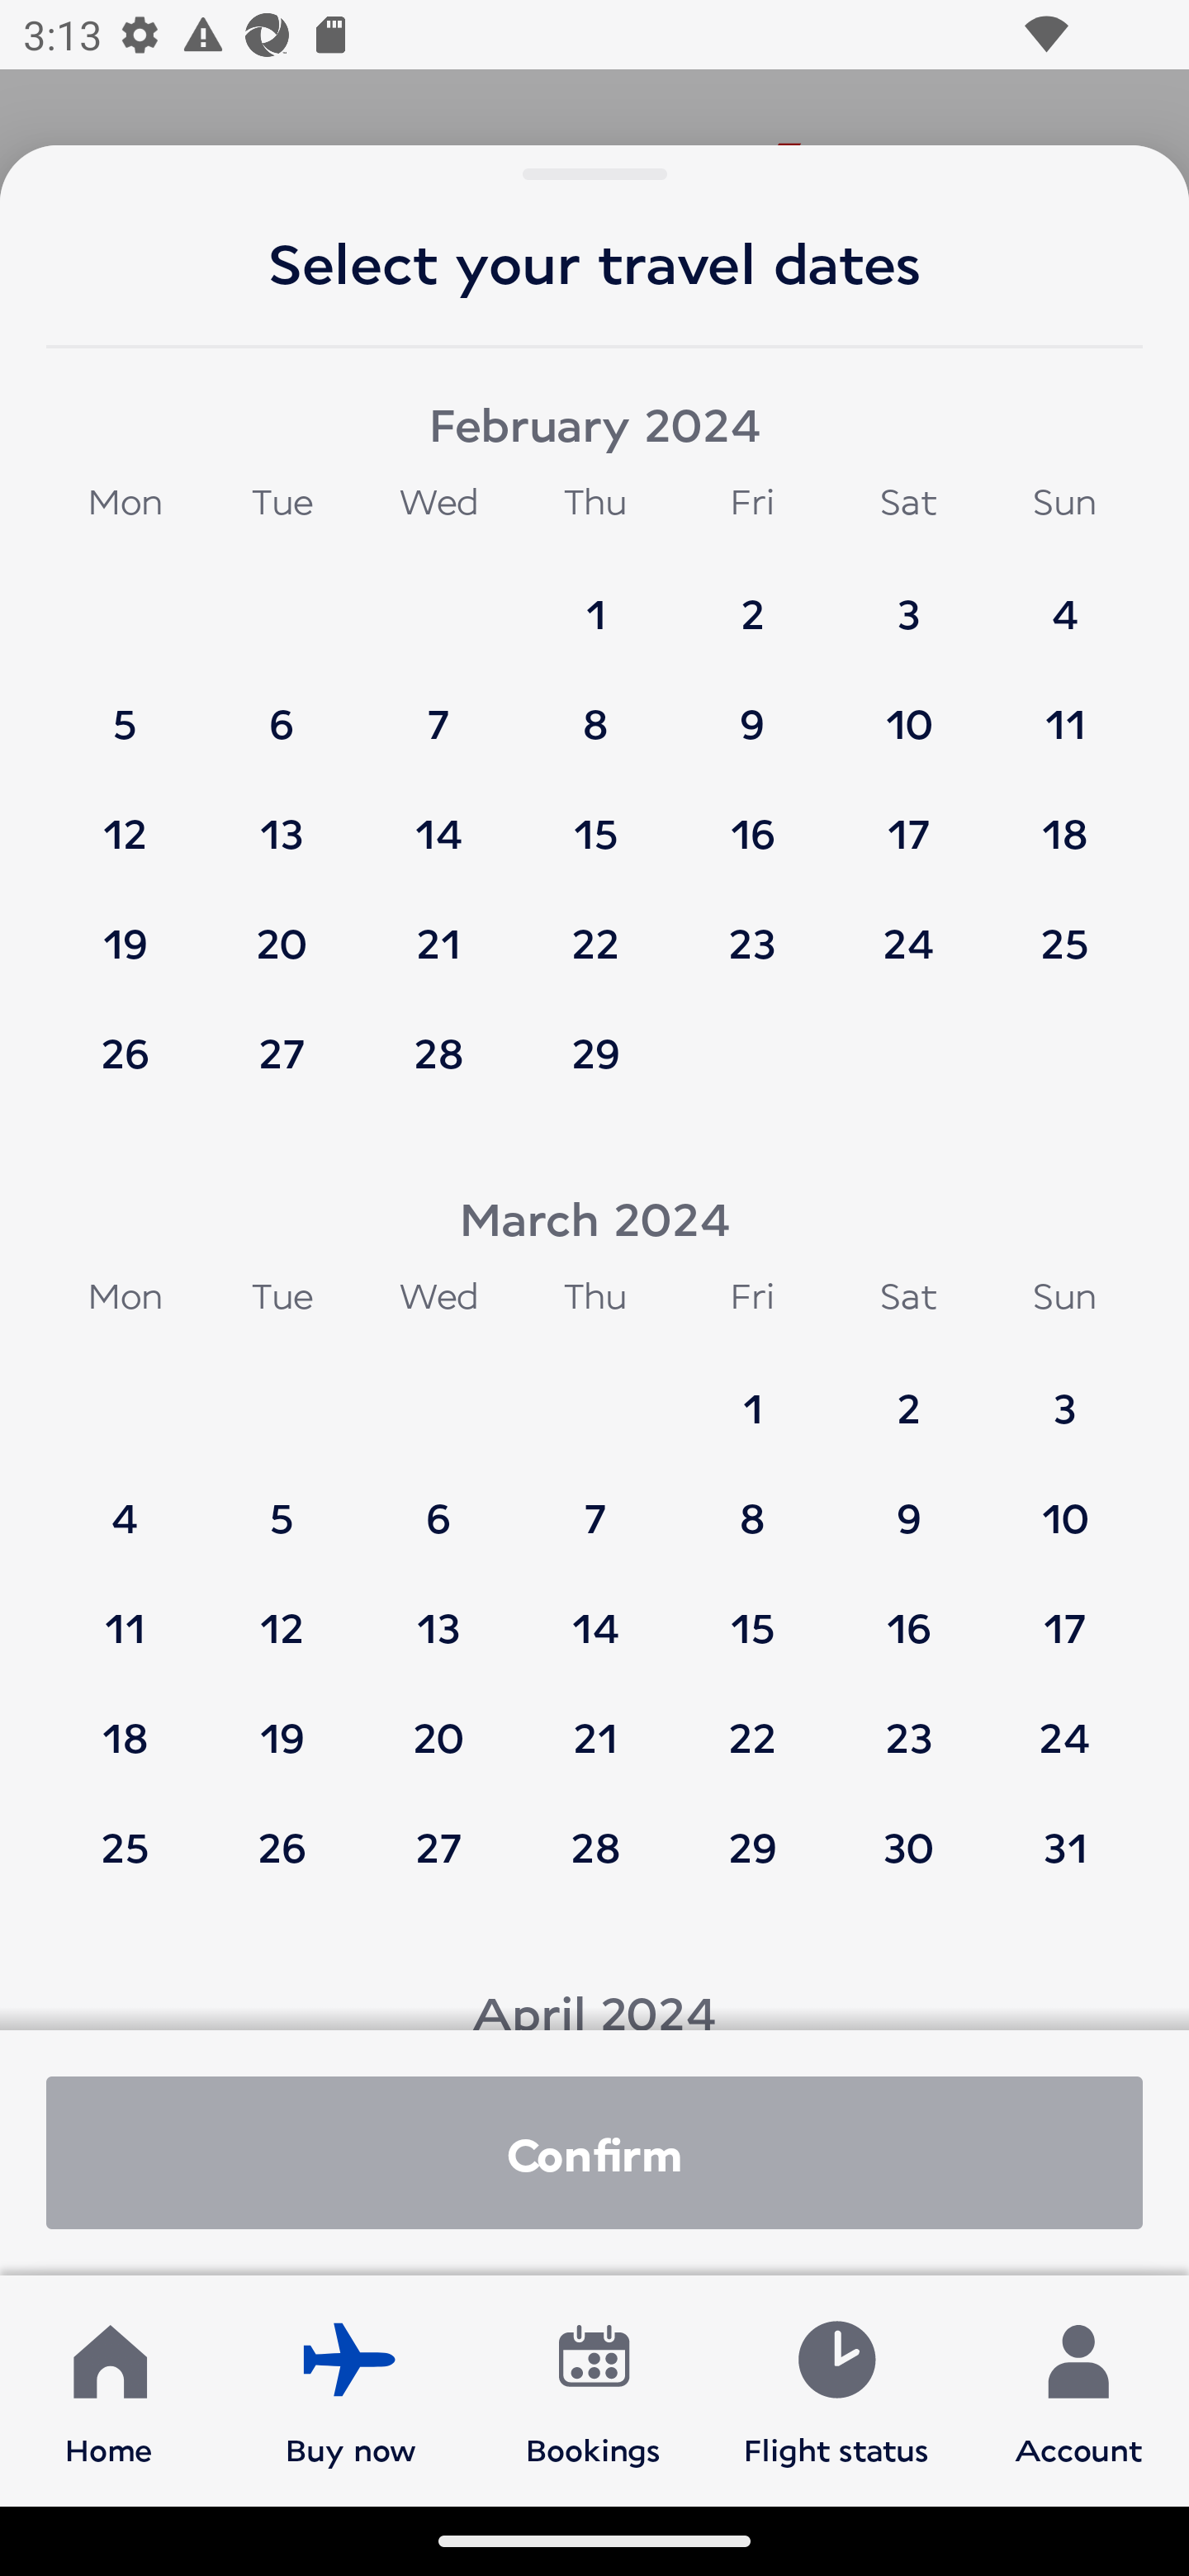 This screenshot has height=2576, width=1189. I want to click on 14, so click(438, 817).